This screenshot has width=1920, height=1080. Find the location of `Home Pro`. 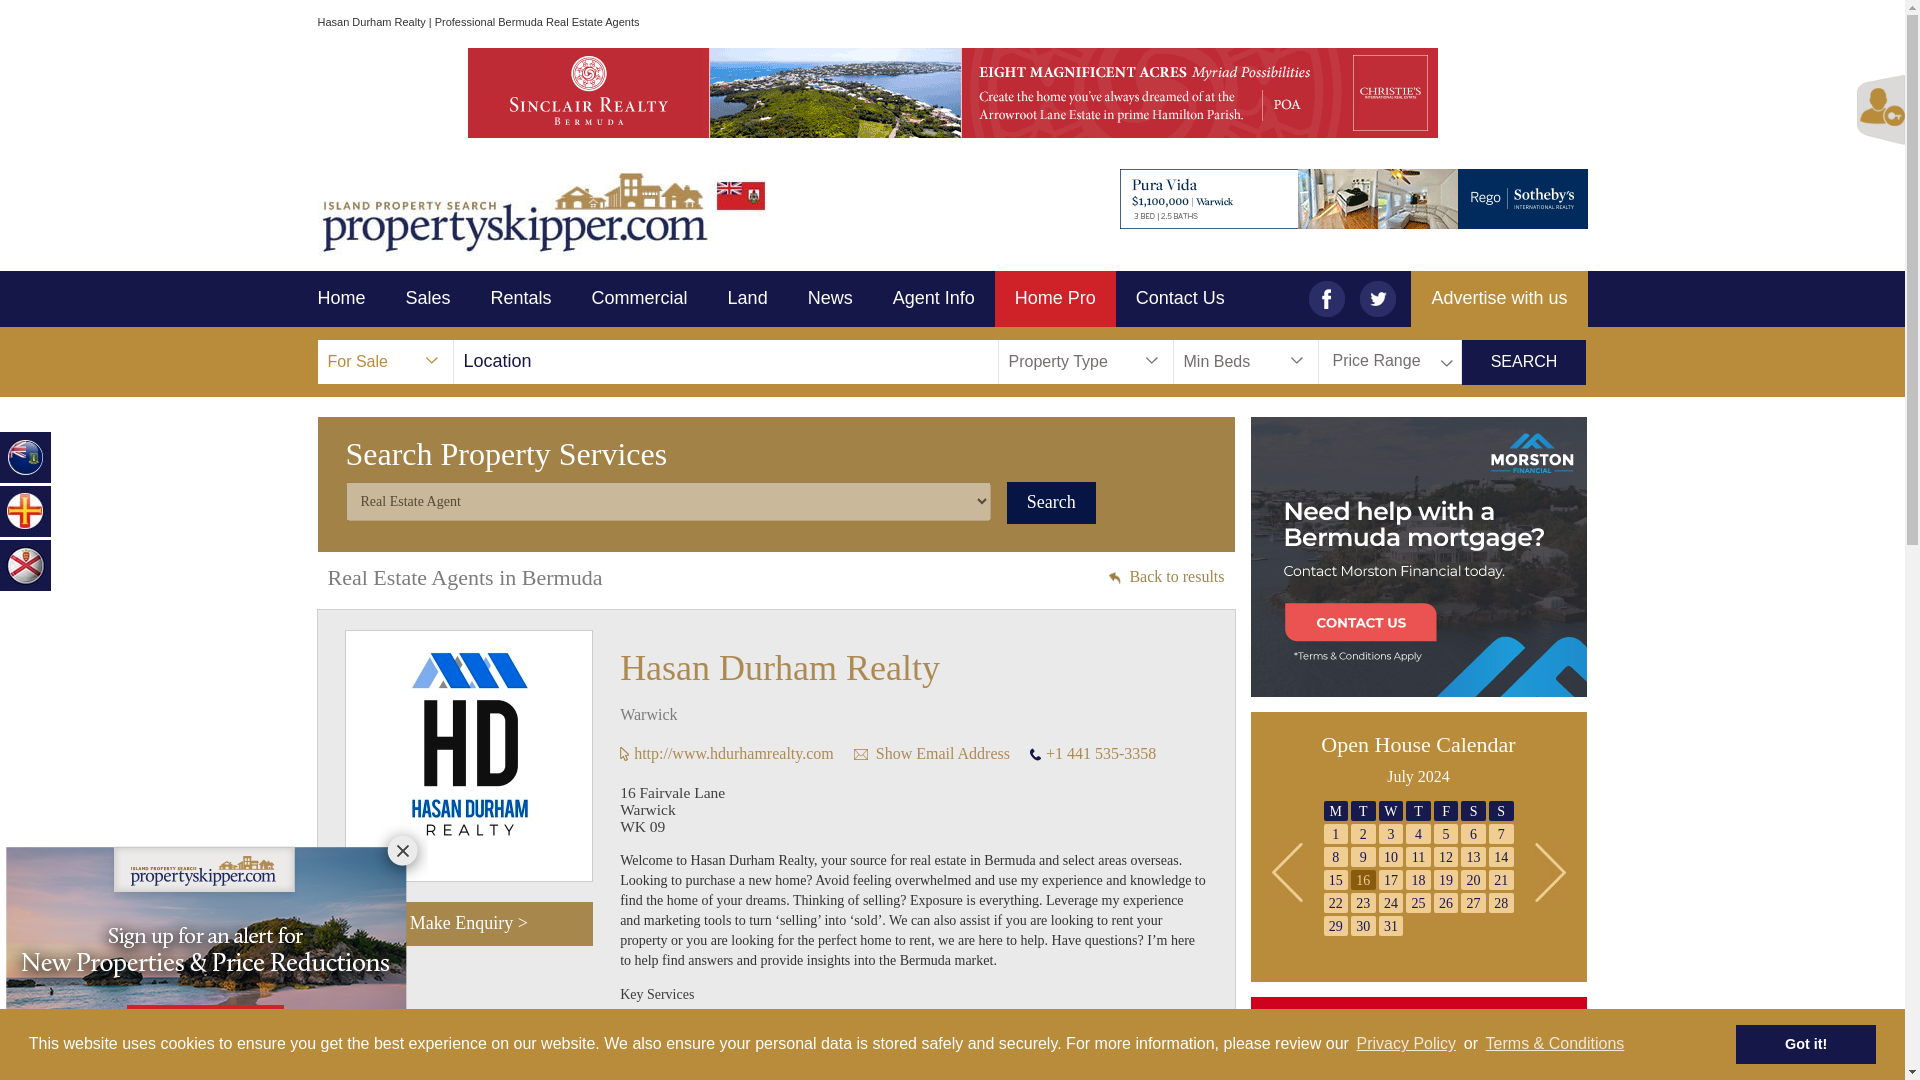

Home Pro is located at coordinates (1054, 299).